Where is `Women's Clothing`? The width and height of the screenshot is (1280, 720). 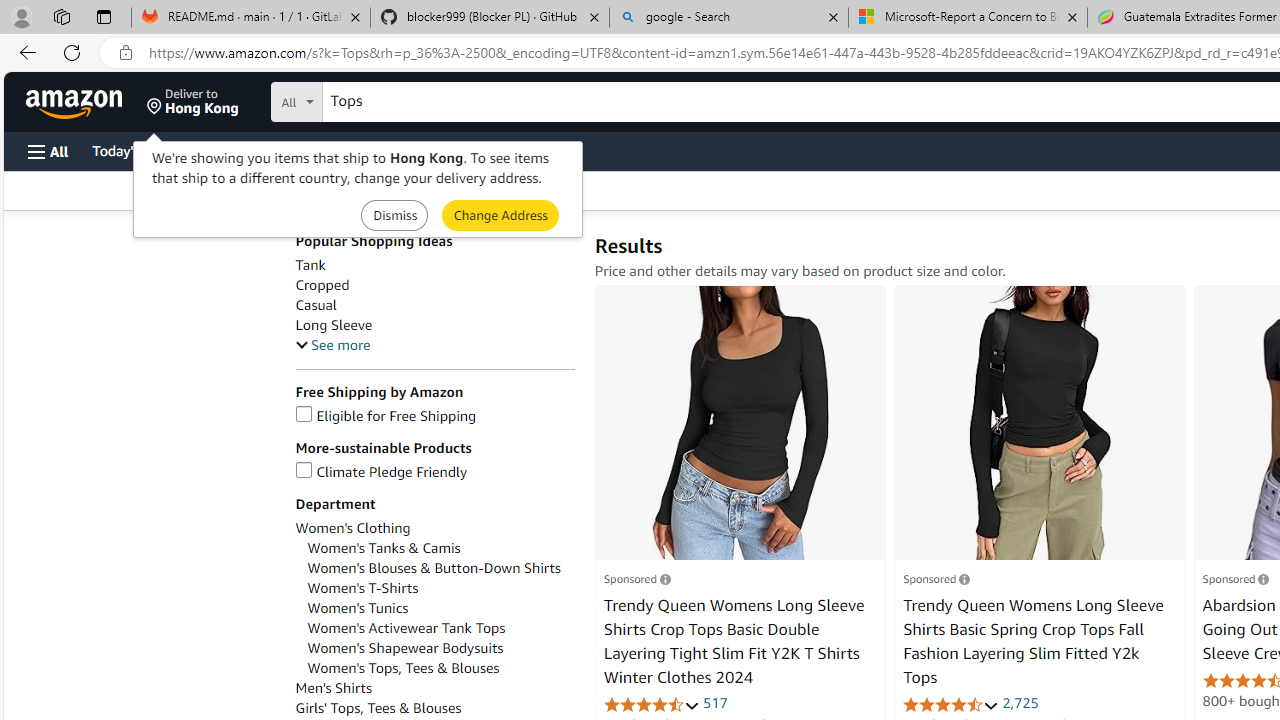
Women's Clothing is located at coordinates (352, 528).